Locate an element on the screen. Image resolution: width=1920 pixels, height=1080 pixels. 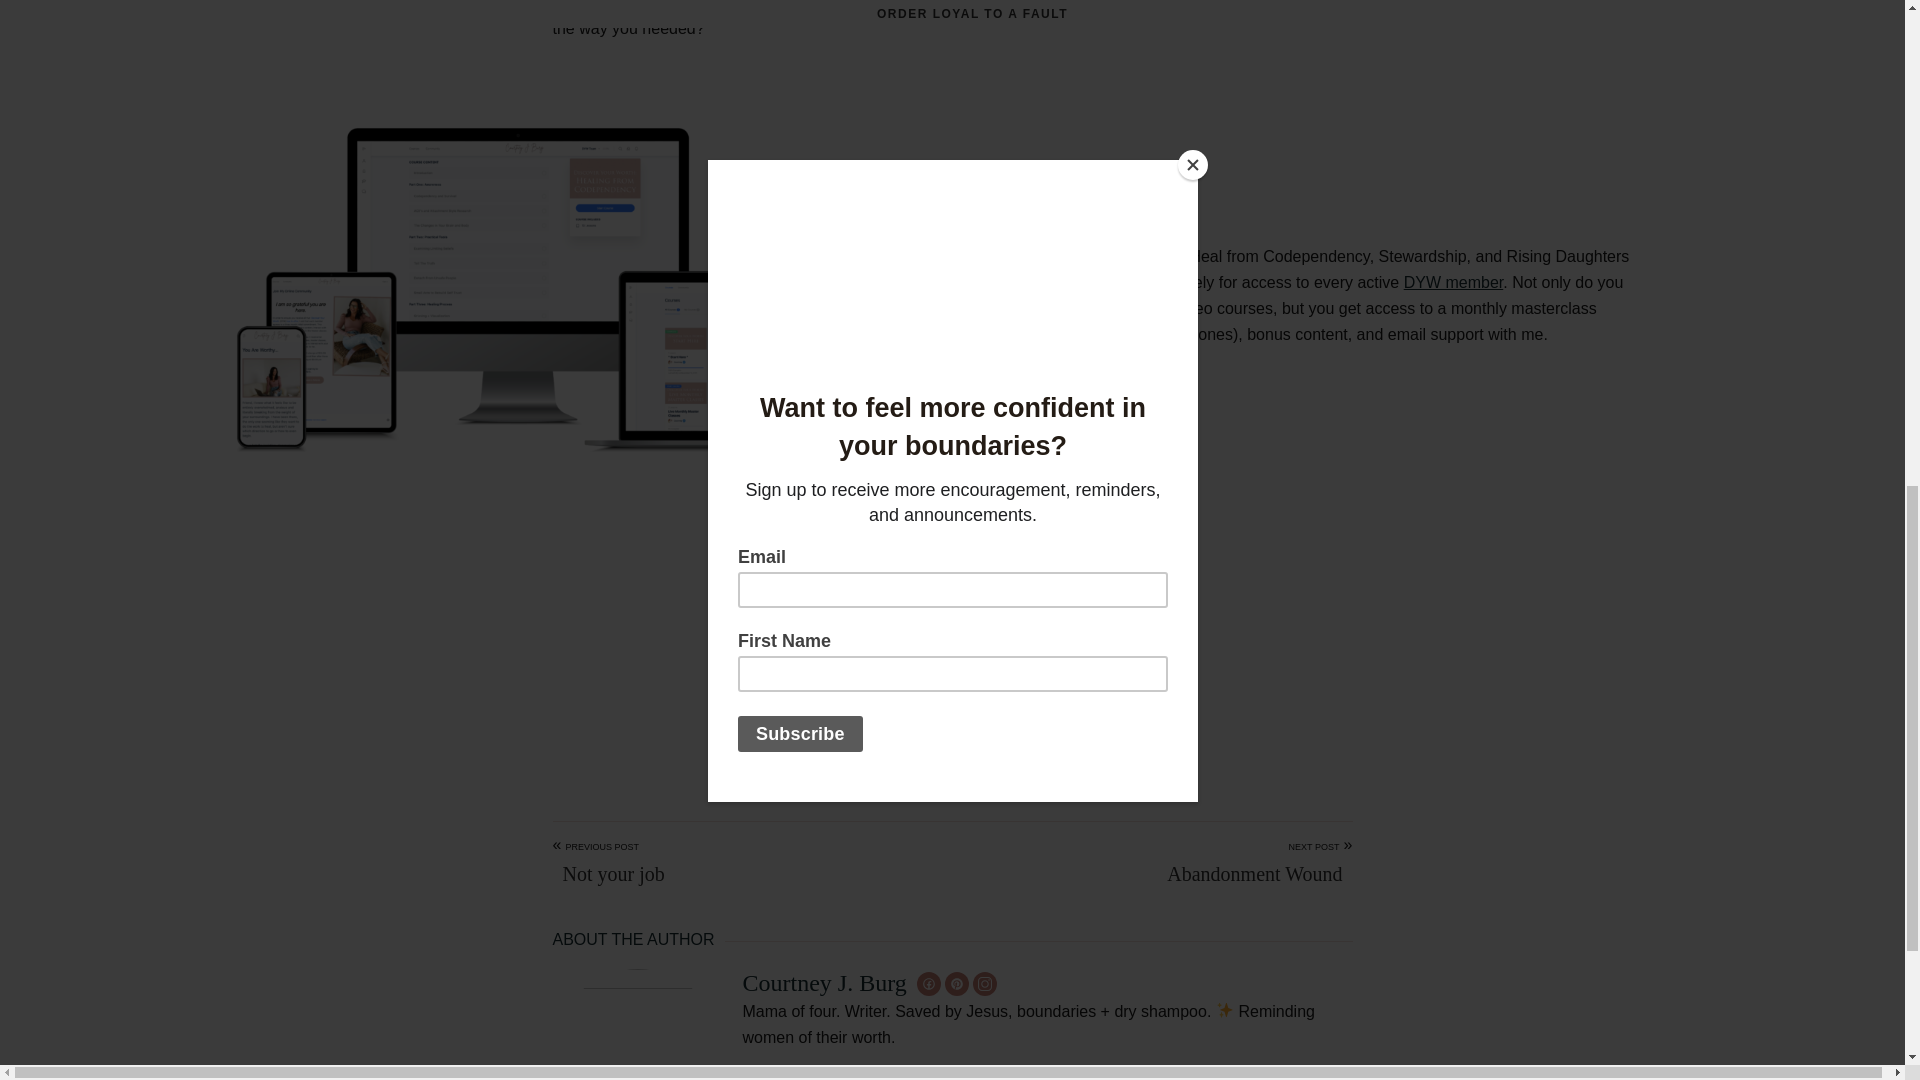
Join us today is located at coordinates (995, 531).